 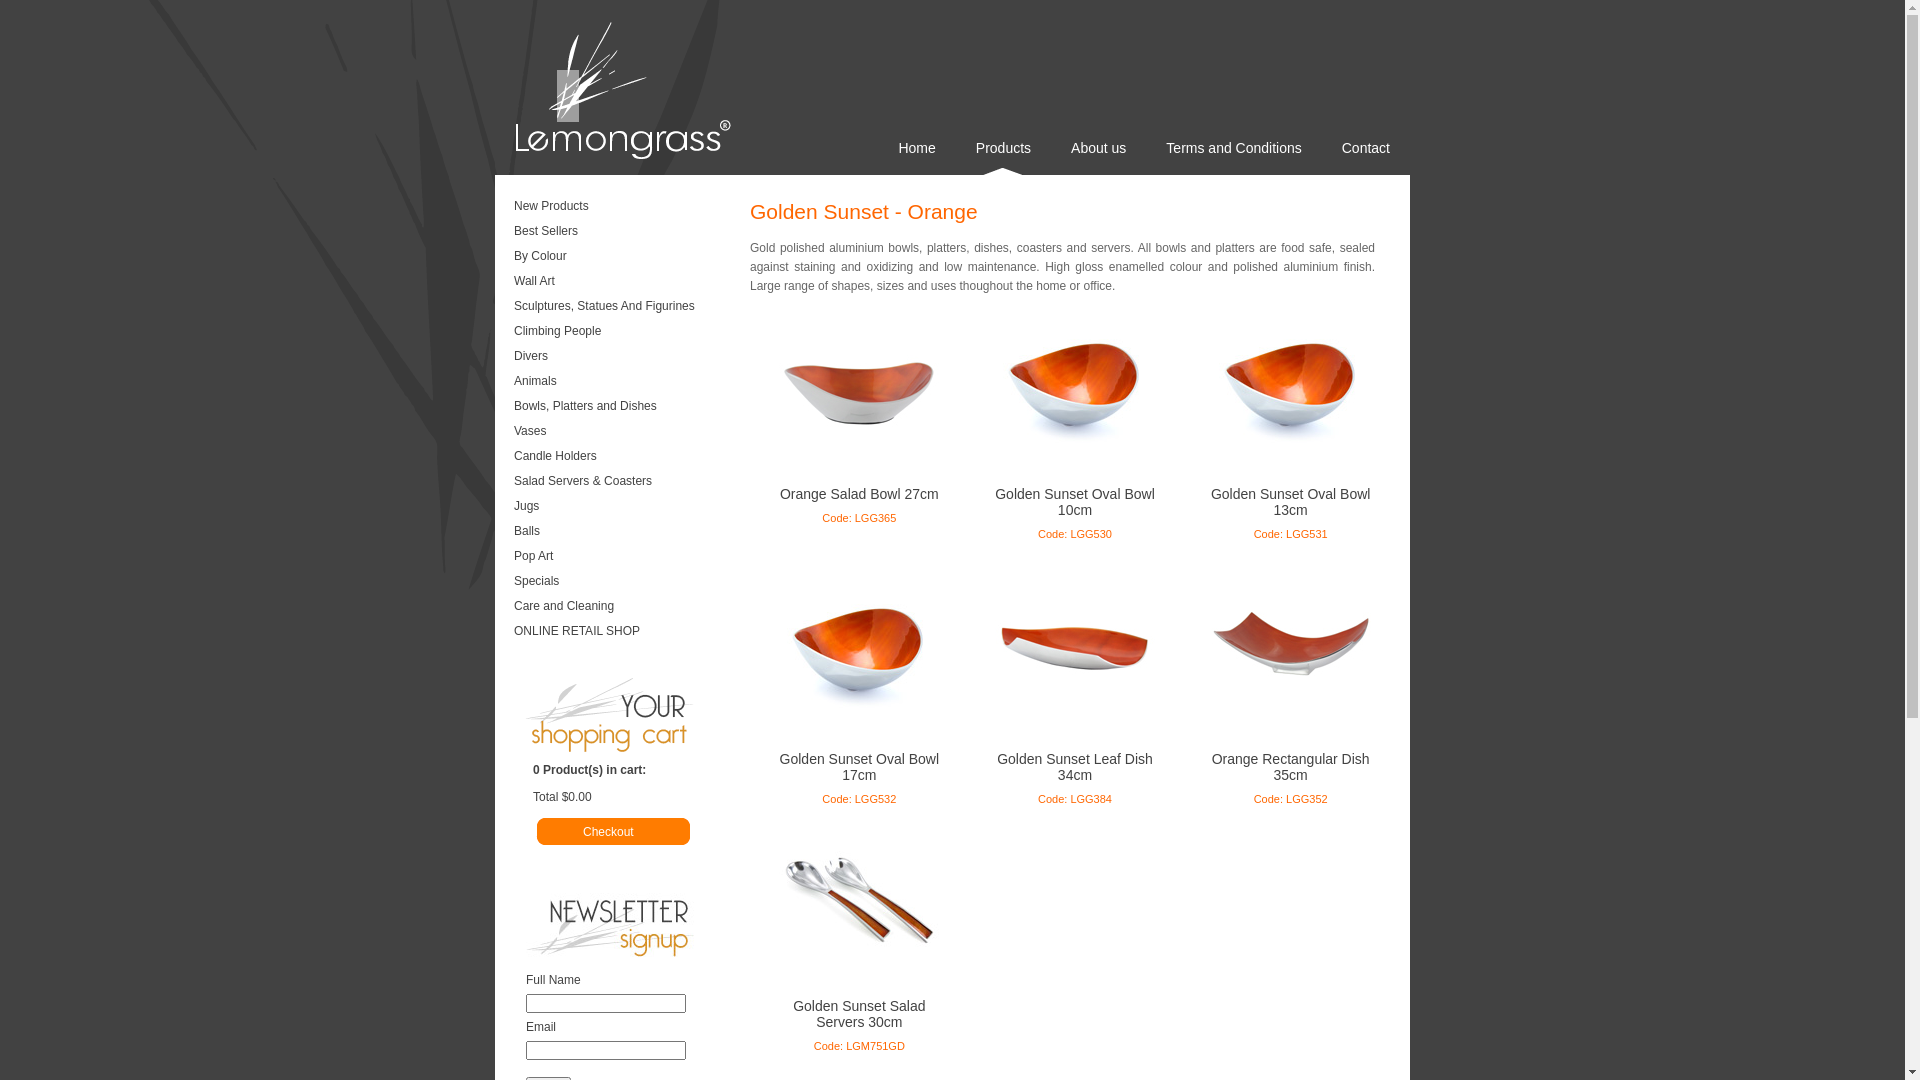 What do you see at coordinates (620, 608) in the screenshot?
I see `Care and Cleaning` at bounding box center [620, 608].